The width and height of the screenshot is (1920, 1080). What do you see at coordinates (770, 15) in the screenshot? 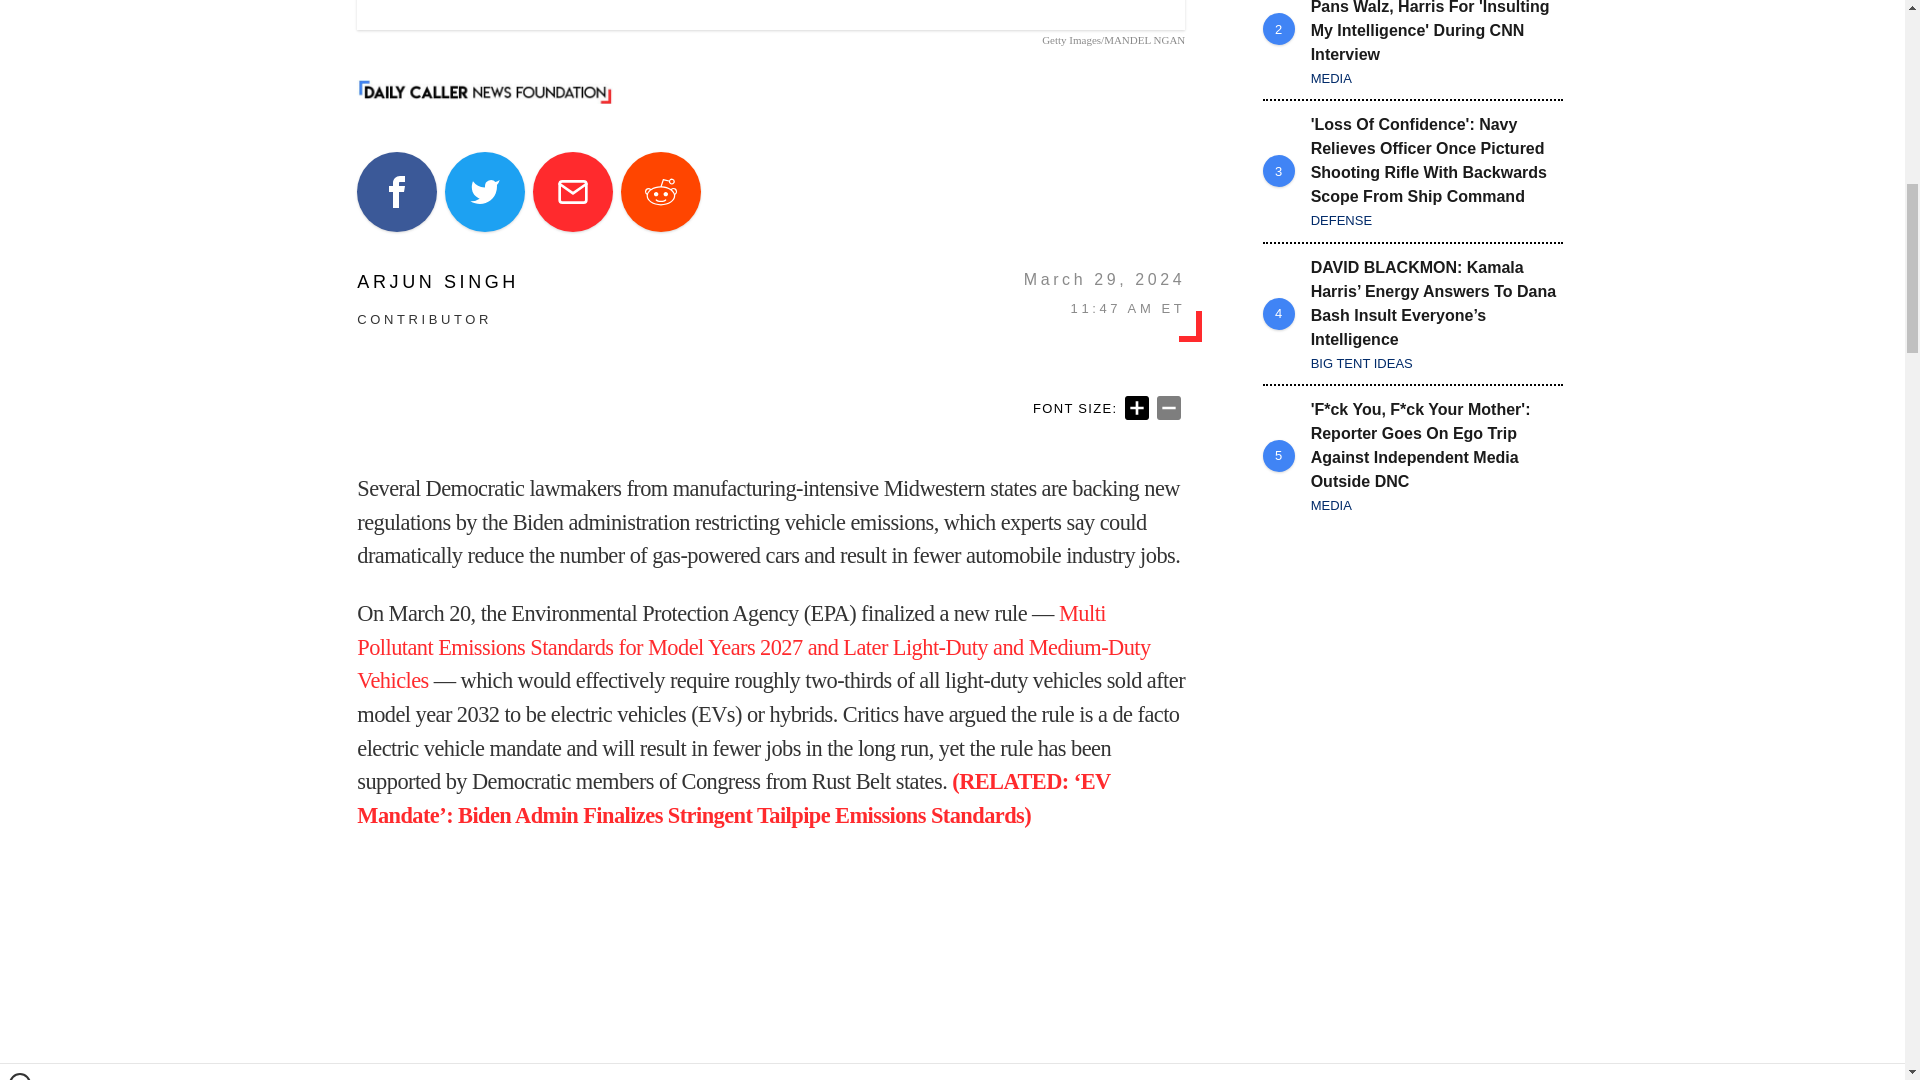
I see `US-POLITICS-BIDEN-MANUFACTURING` at bounding box center [770, 15].